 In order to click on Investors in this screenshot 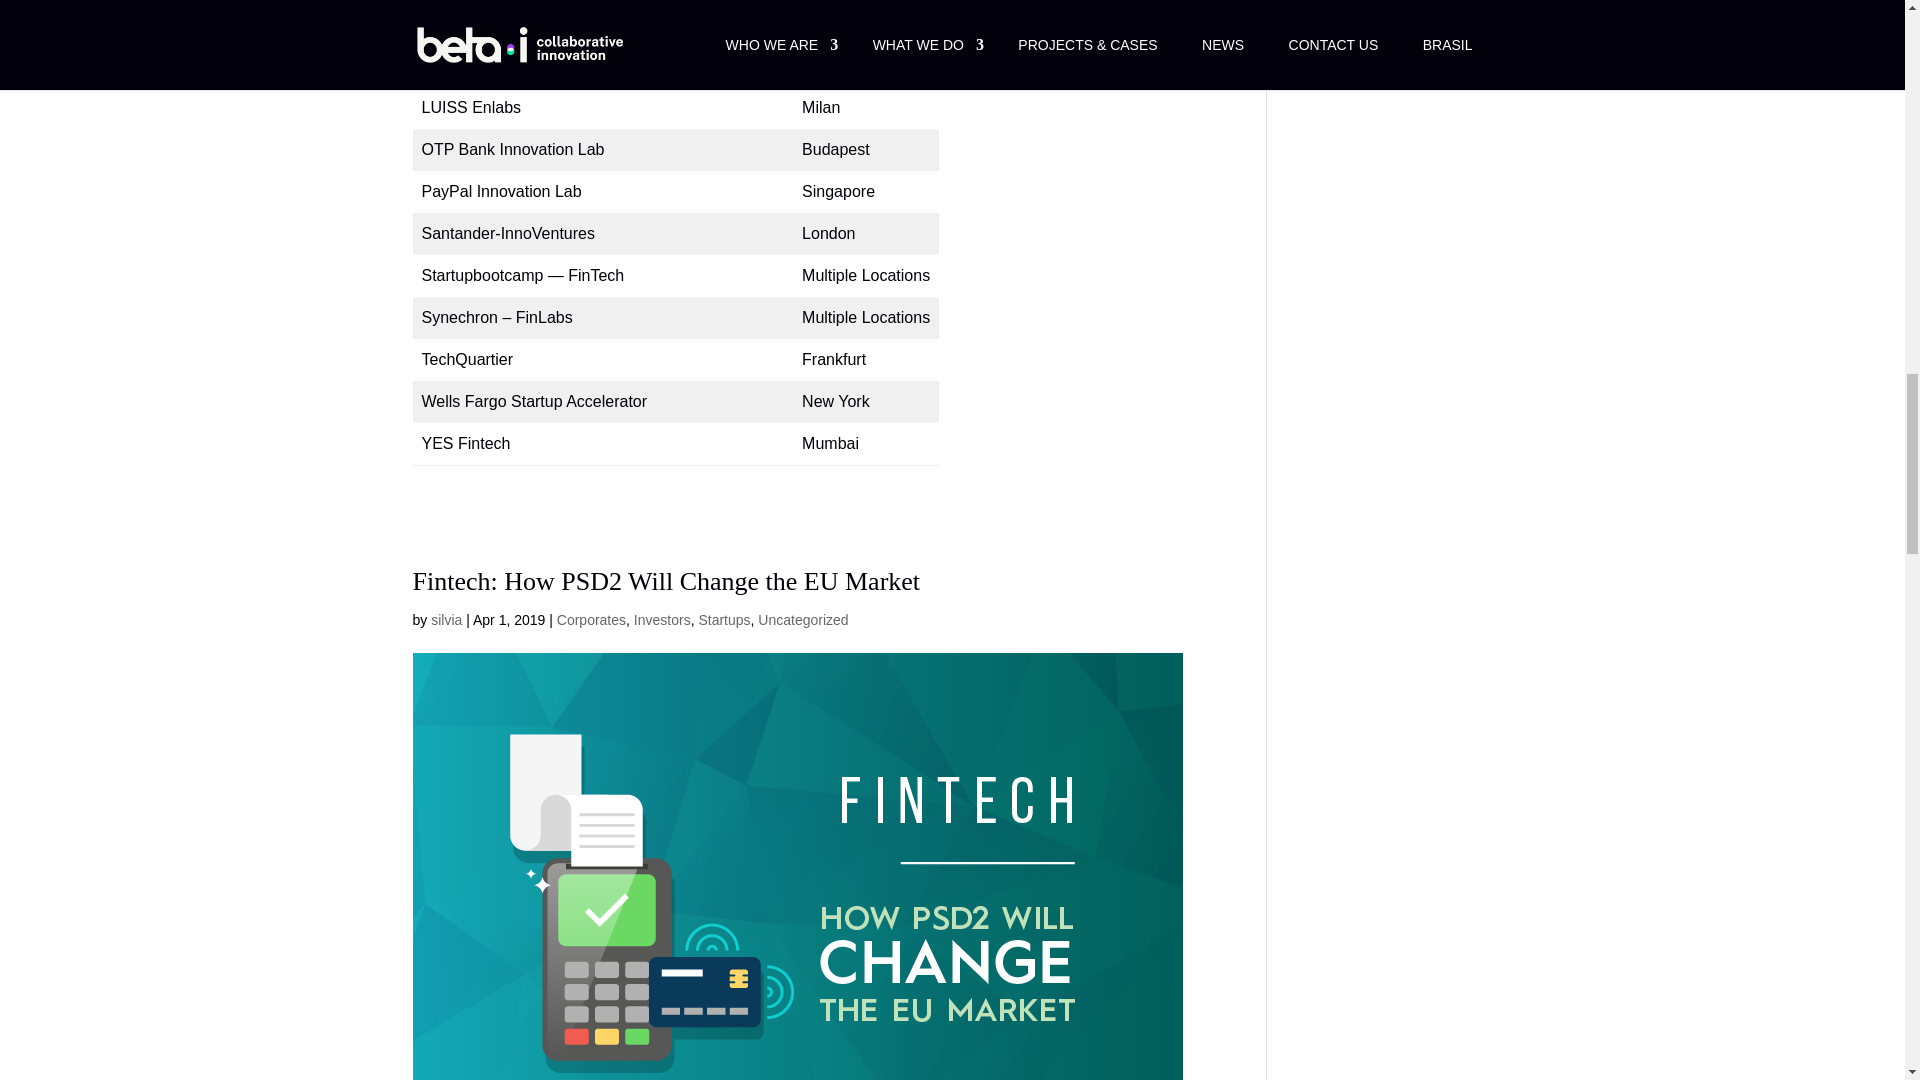, I will do `click(662, 620)`.